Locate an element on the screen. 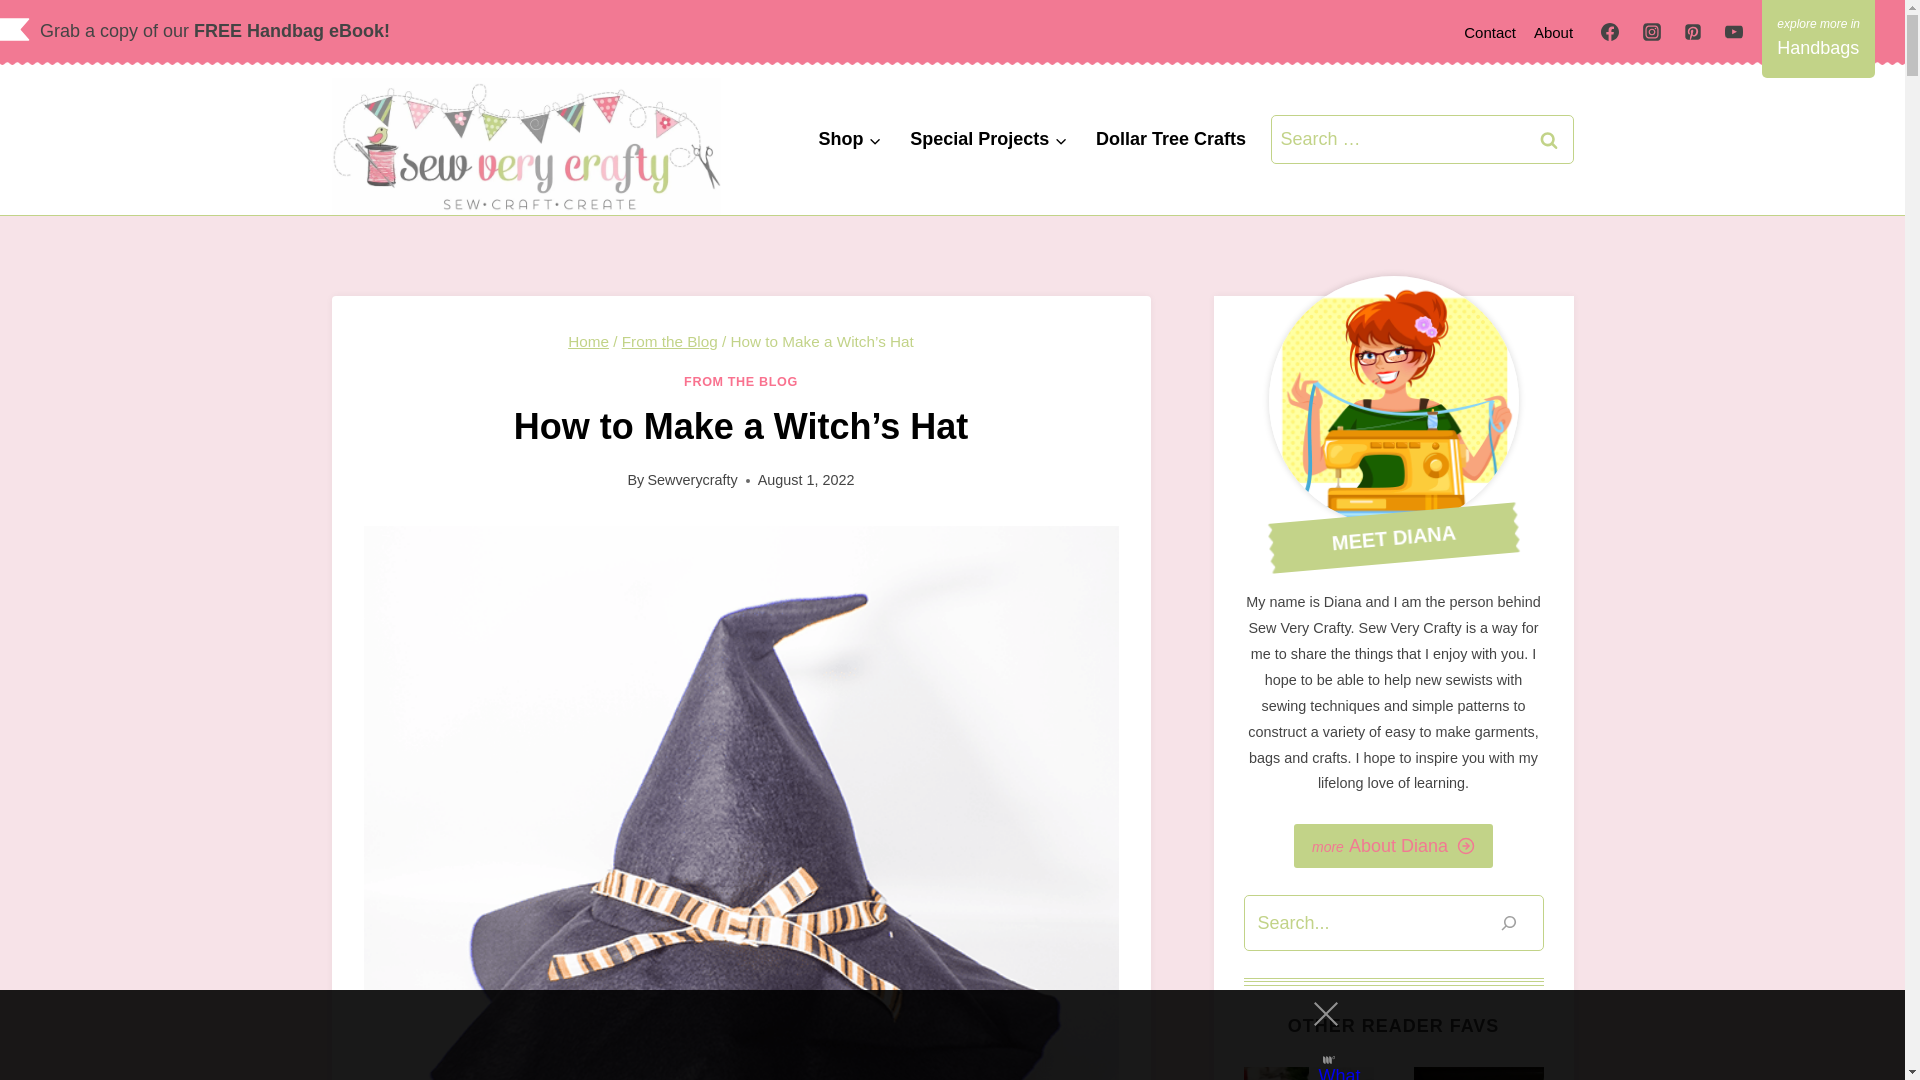  Handbags is located at coordinates (1818, 38).